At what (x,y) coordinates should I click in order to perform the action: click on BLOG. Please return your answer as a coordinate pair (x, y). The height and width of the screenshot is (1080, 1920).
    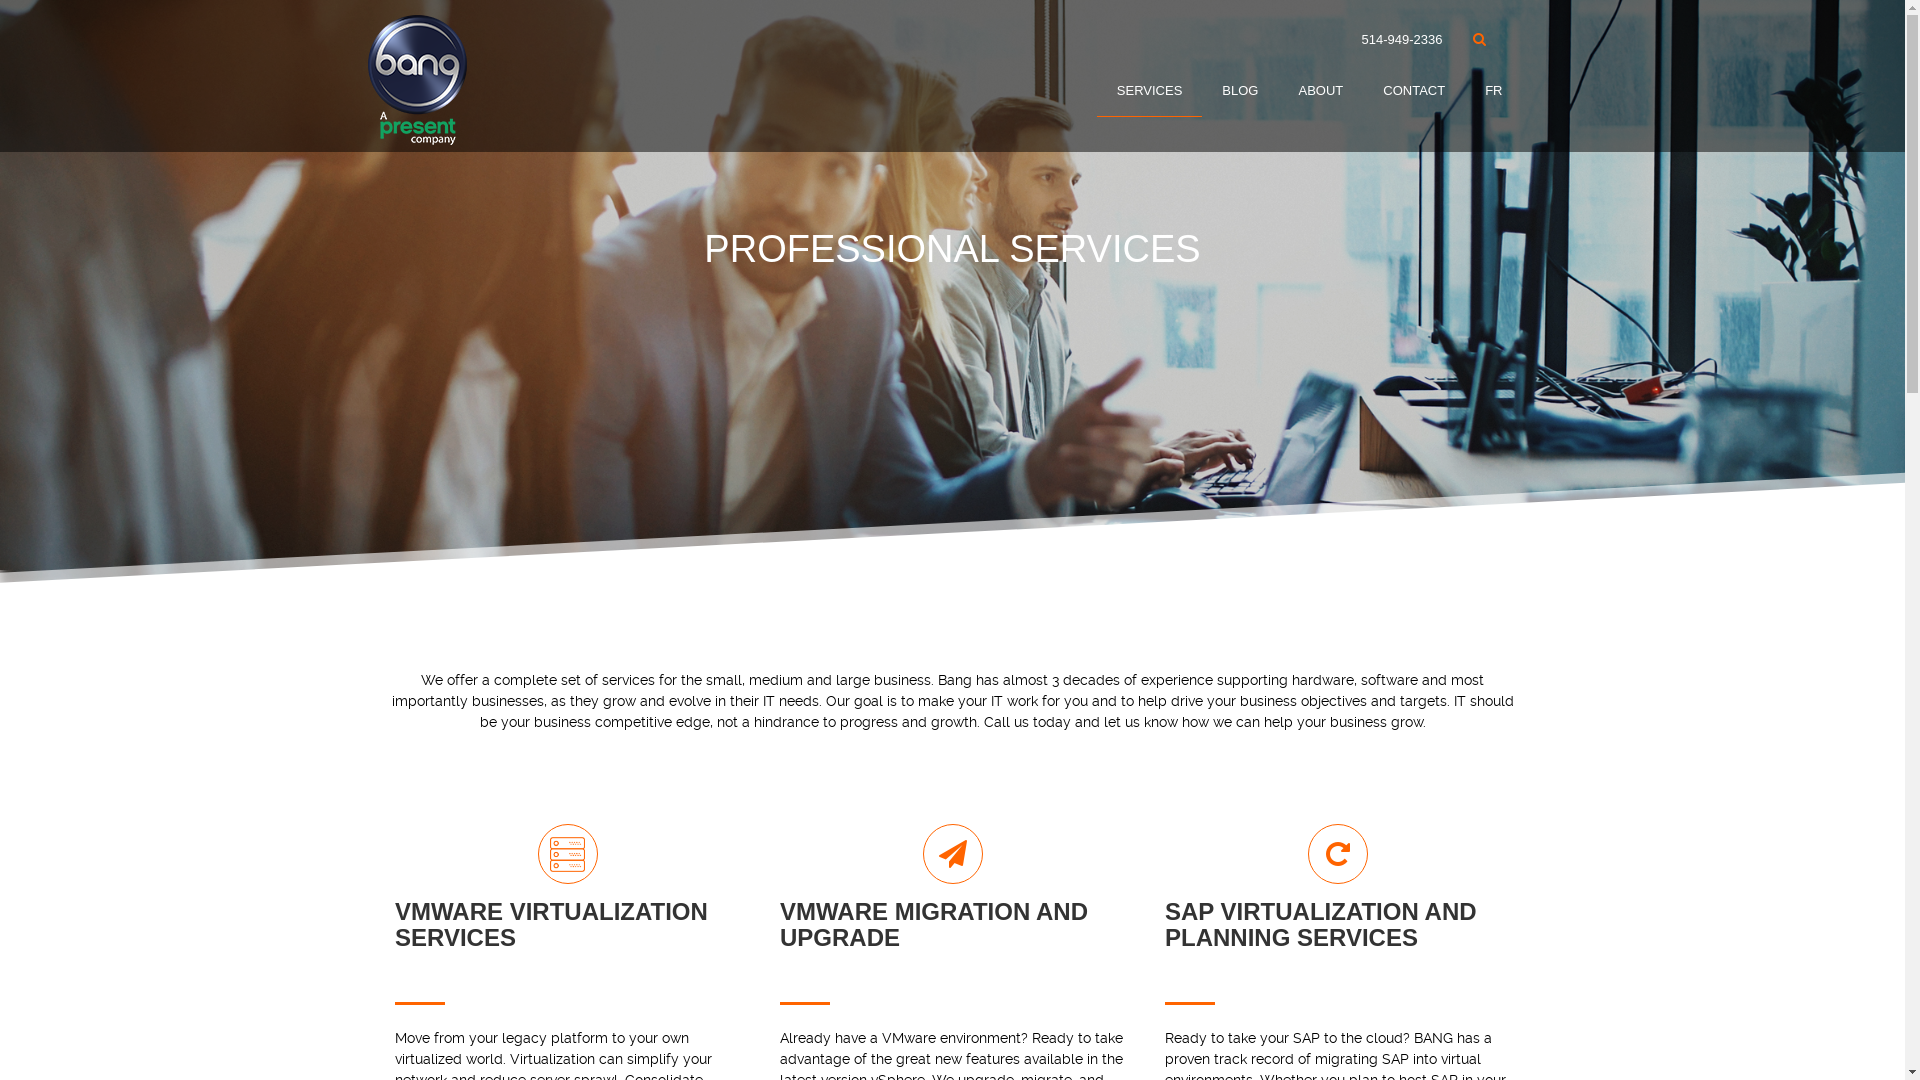
    Looking at the image, I should click on (1240, 92).